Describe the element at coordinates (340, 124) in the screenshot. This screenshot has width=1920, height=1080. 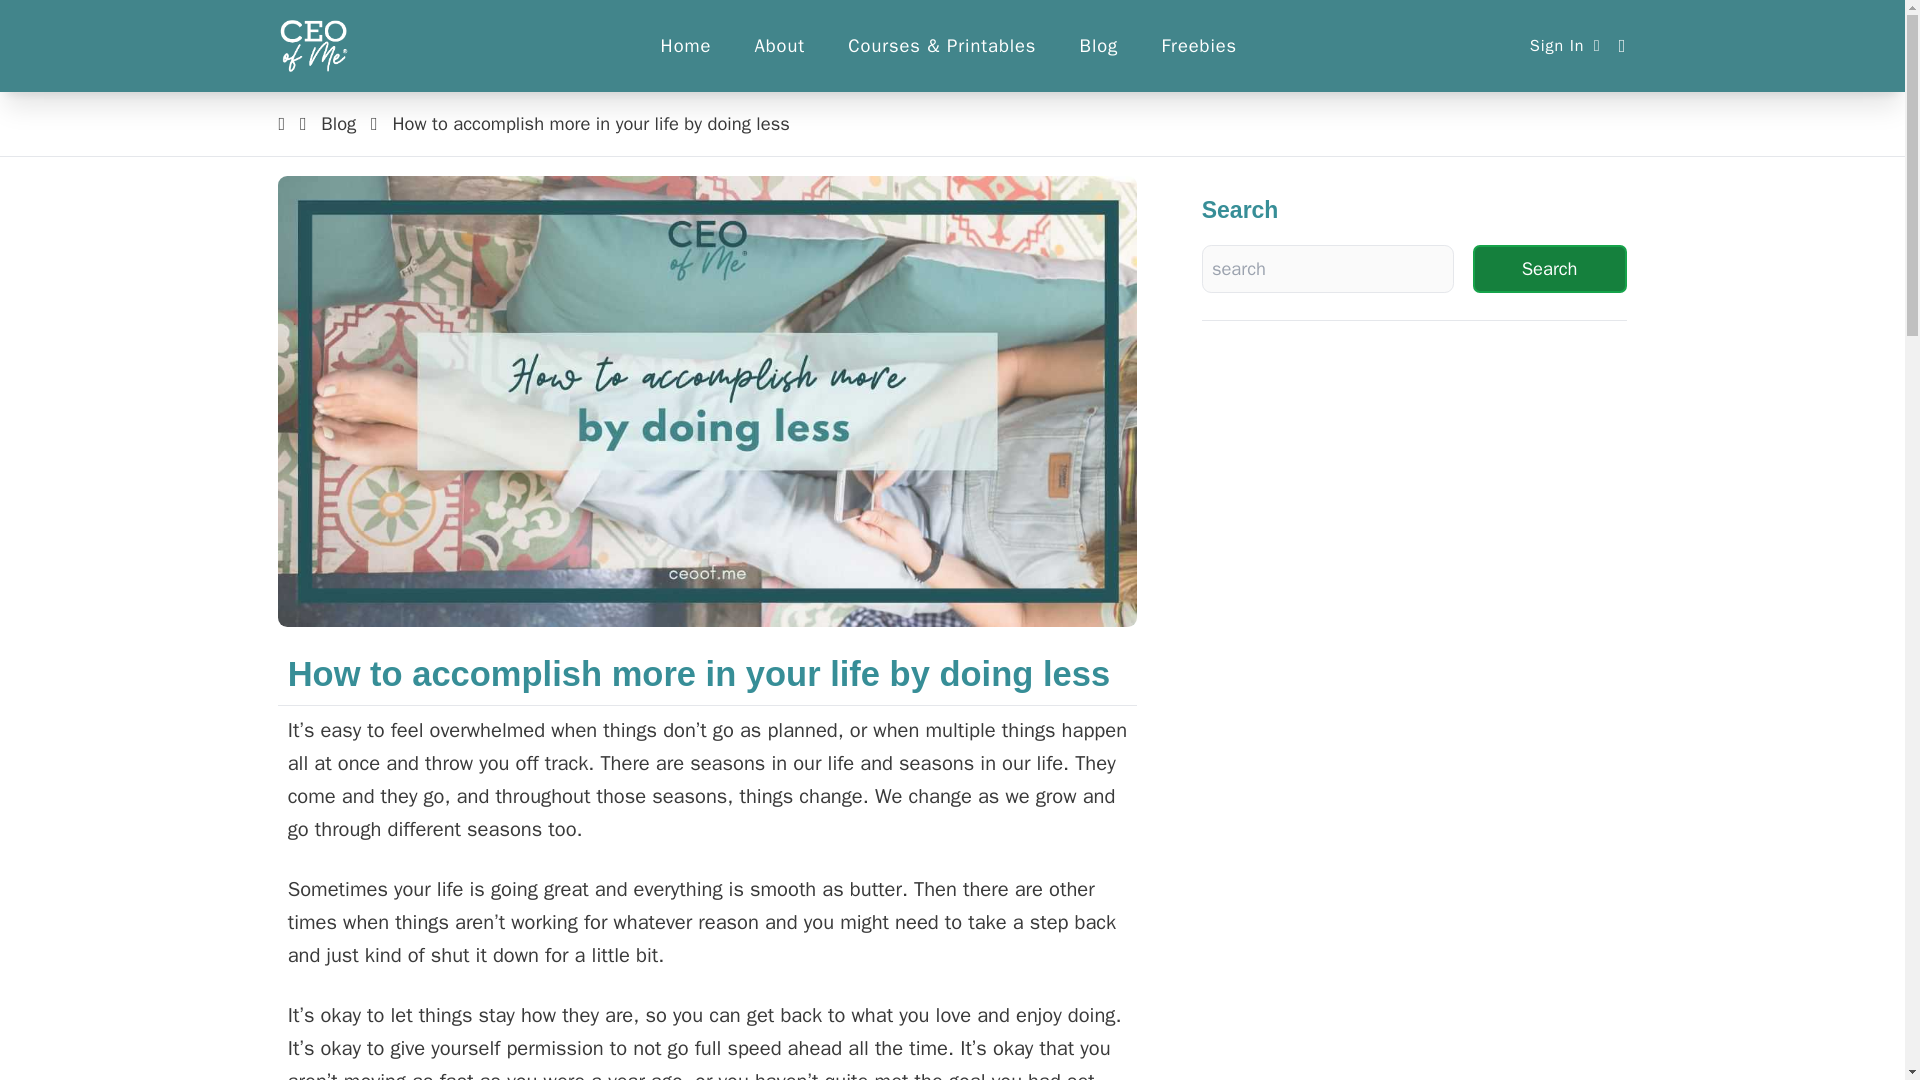
I see `Blog` at that location.